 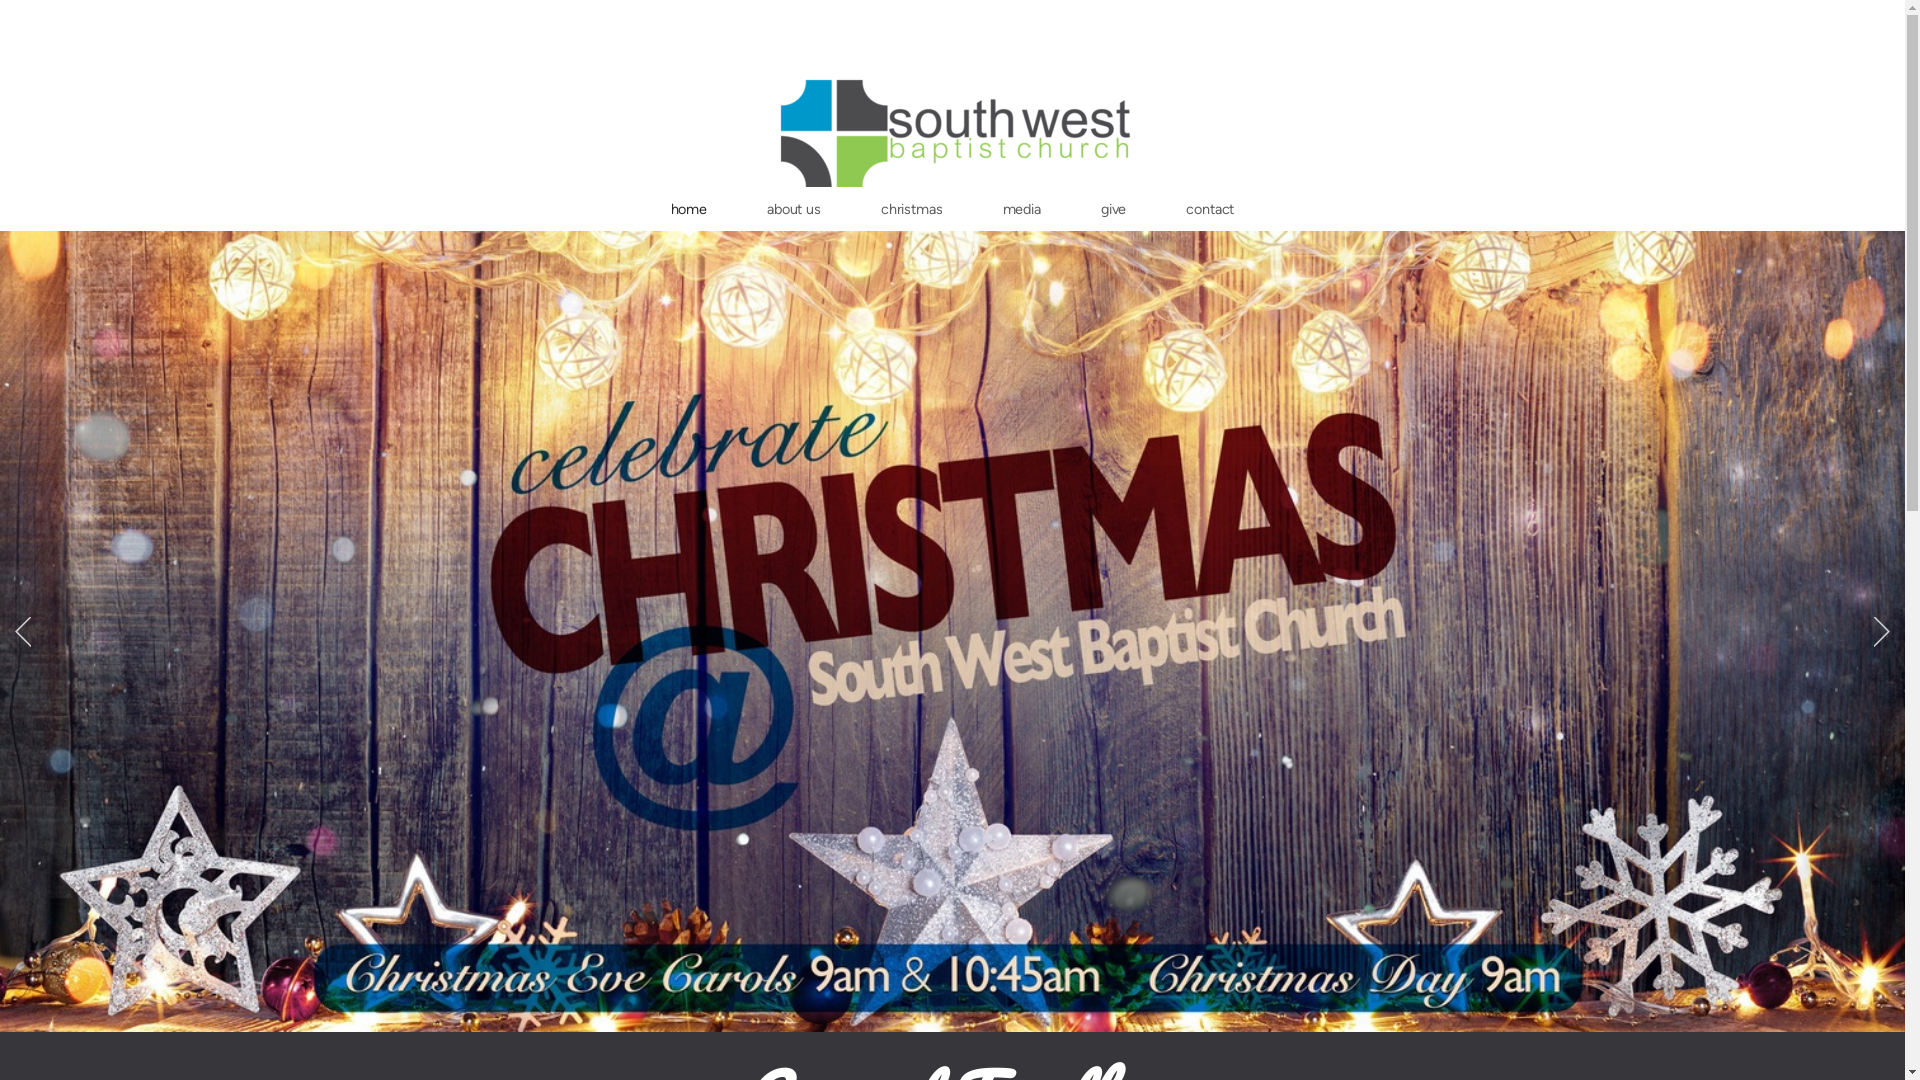 I want to click on contact, so click(x=1210, y=209).